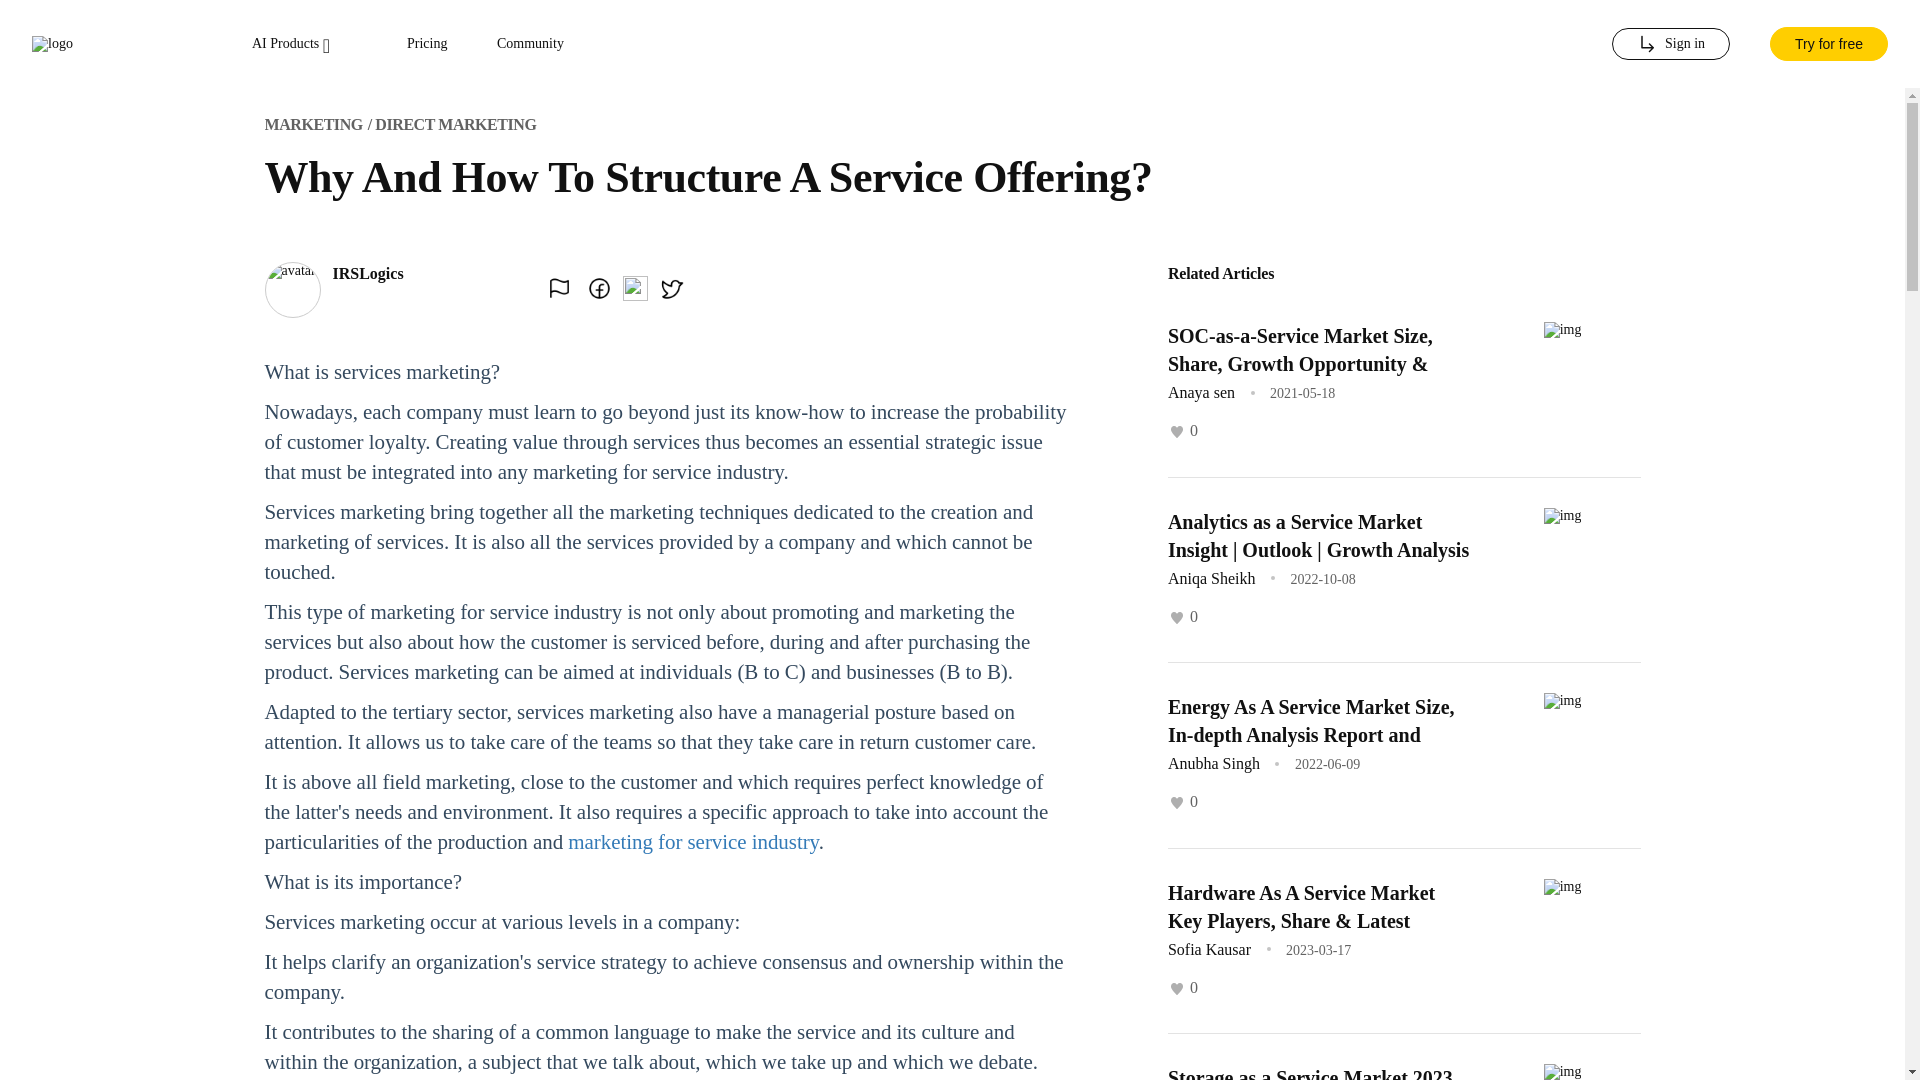 This screenshot has width=1920, height=1080. I want to click on DIRECT MARKETING, so click(454, 124).